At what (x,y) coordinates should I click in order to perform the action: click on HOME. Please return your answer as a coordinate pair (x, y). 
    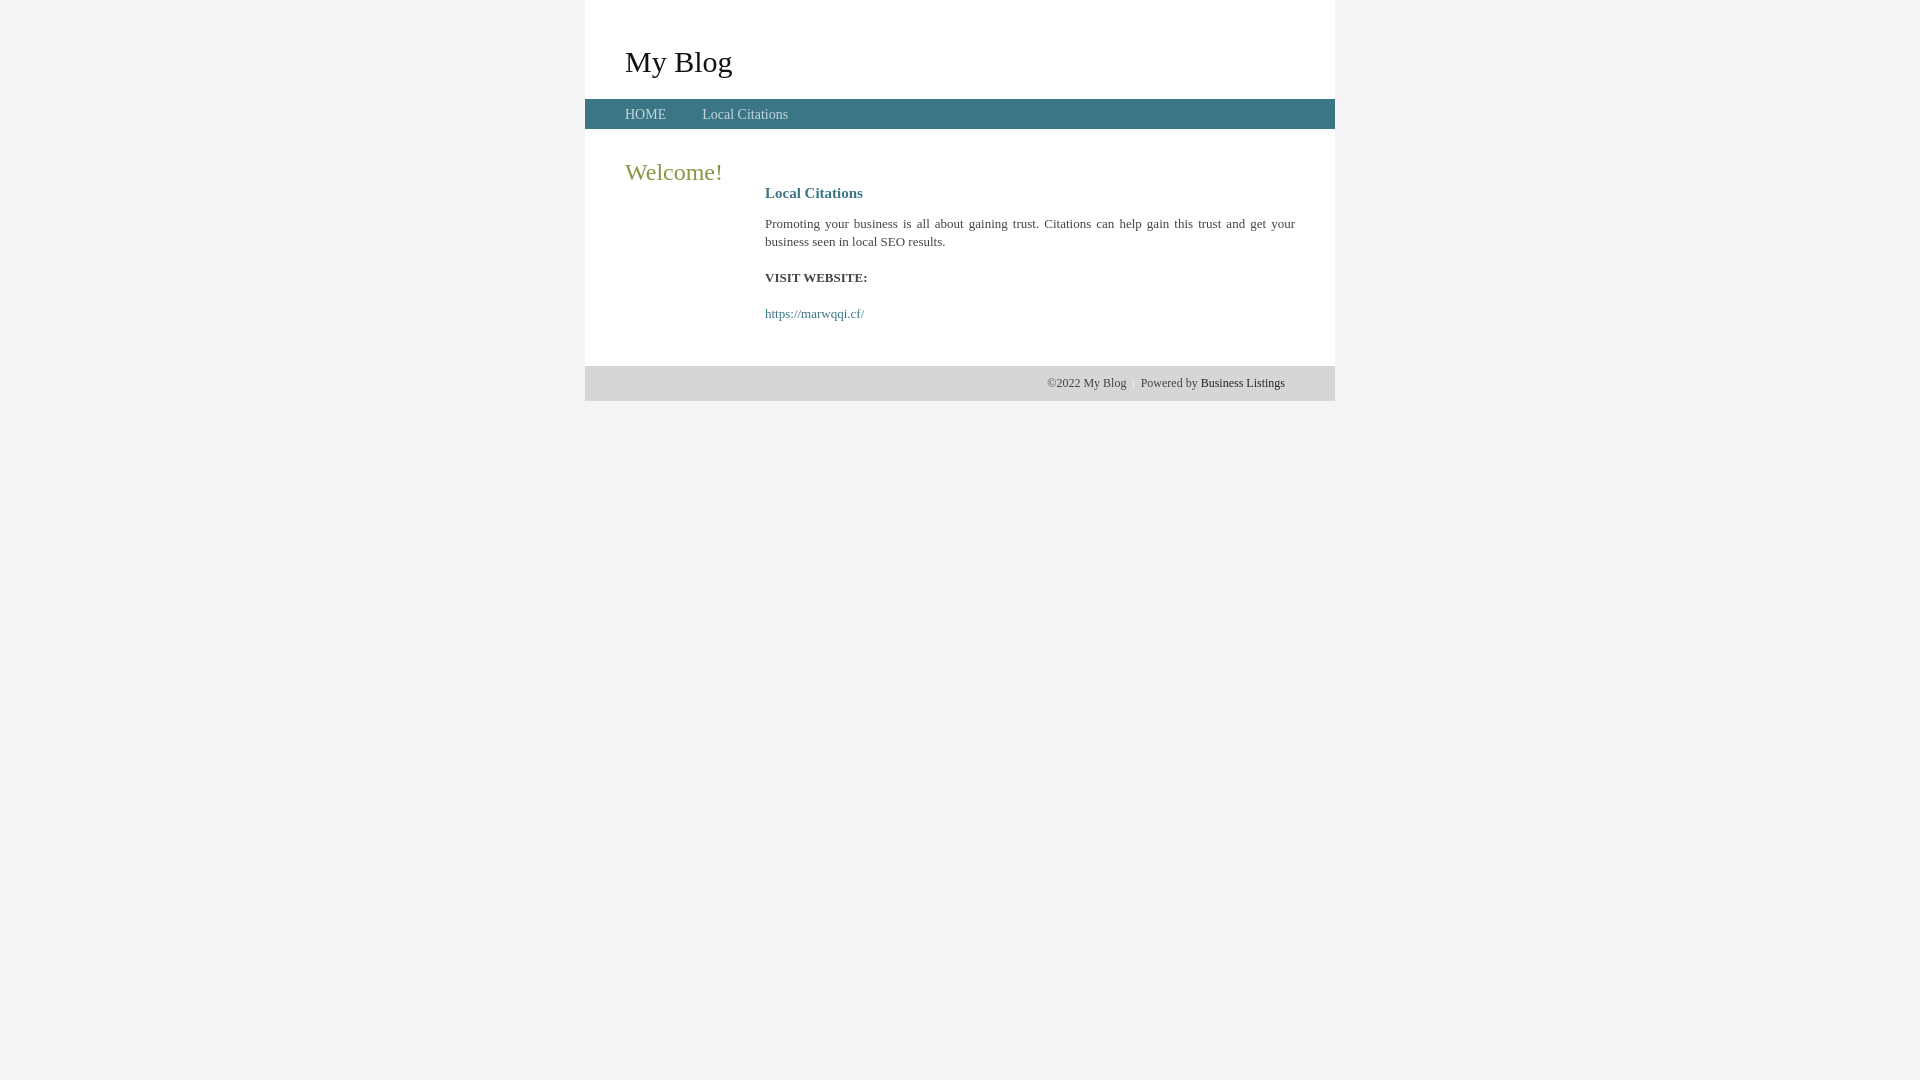
    Looking at the image, I should click on (646, 114).